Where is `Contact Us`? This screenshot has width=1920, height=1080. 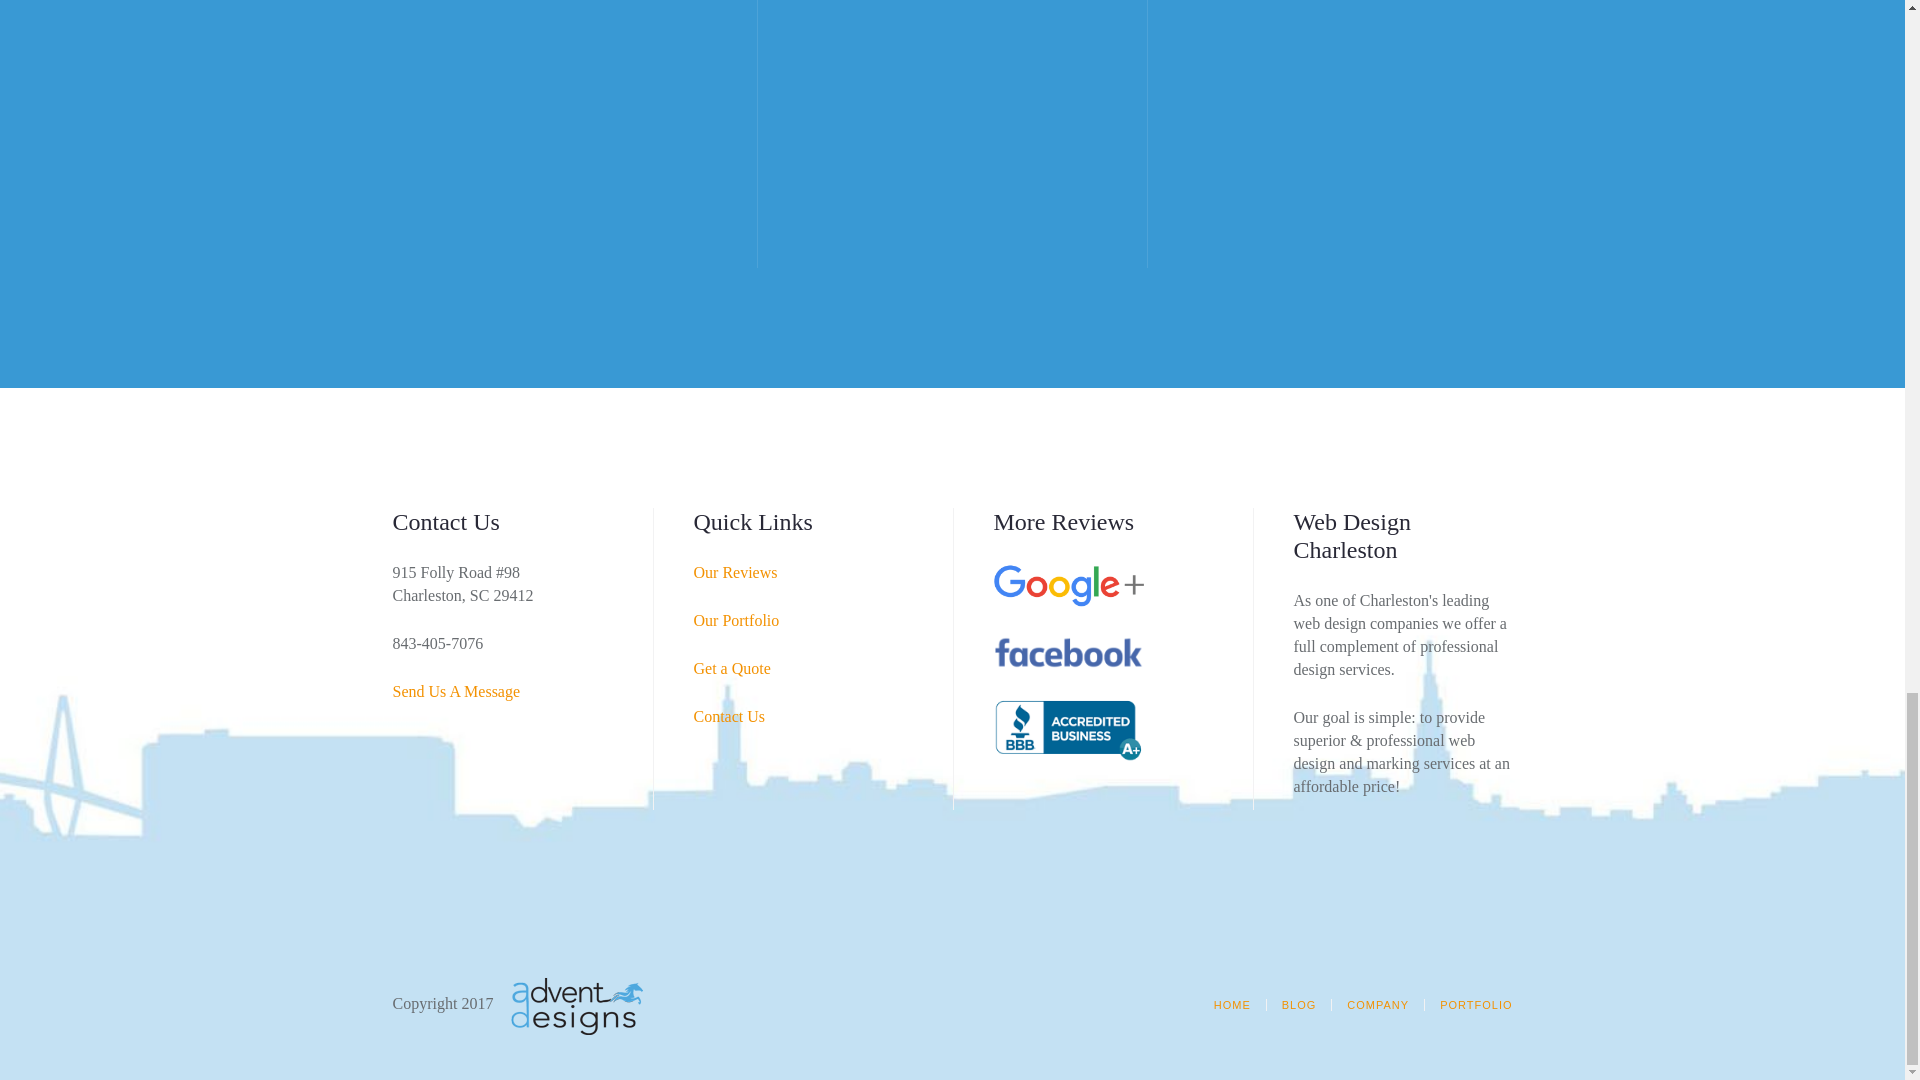
Contact Us is located at coordinates (730, 716).